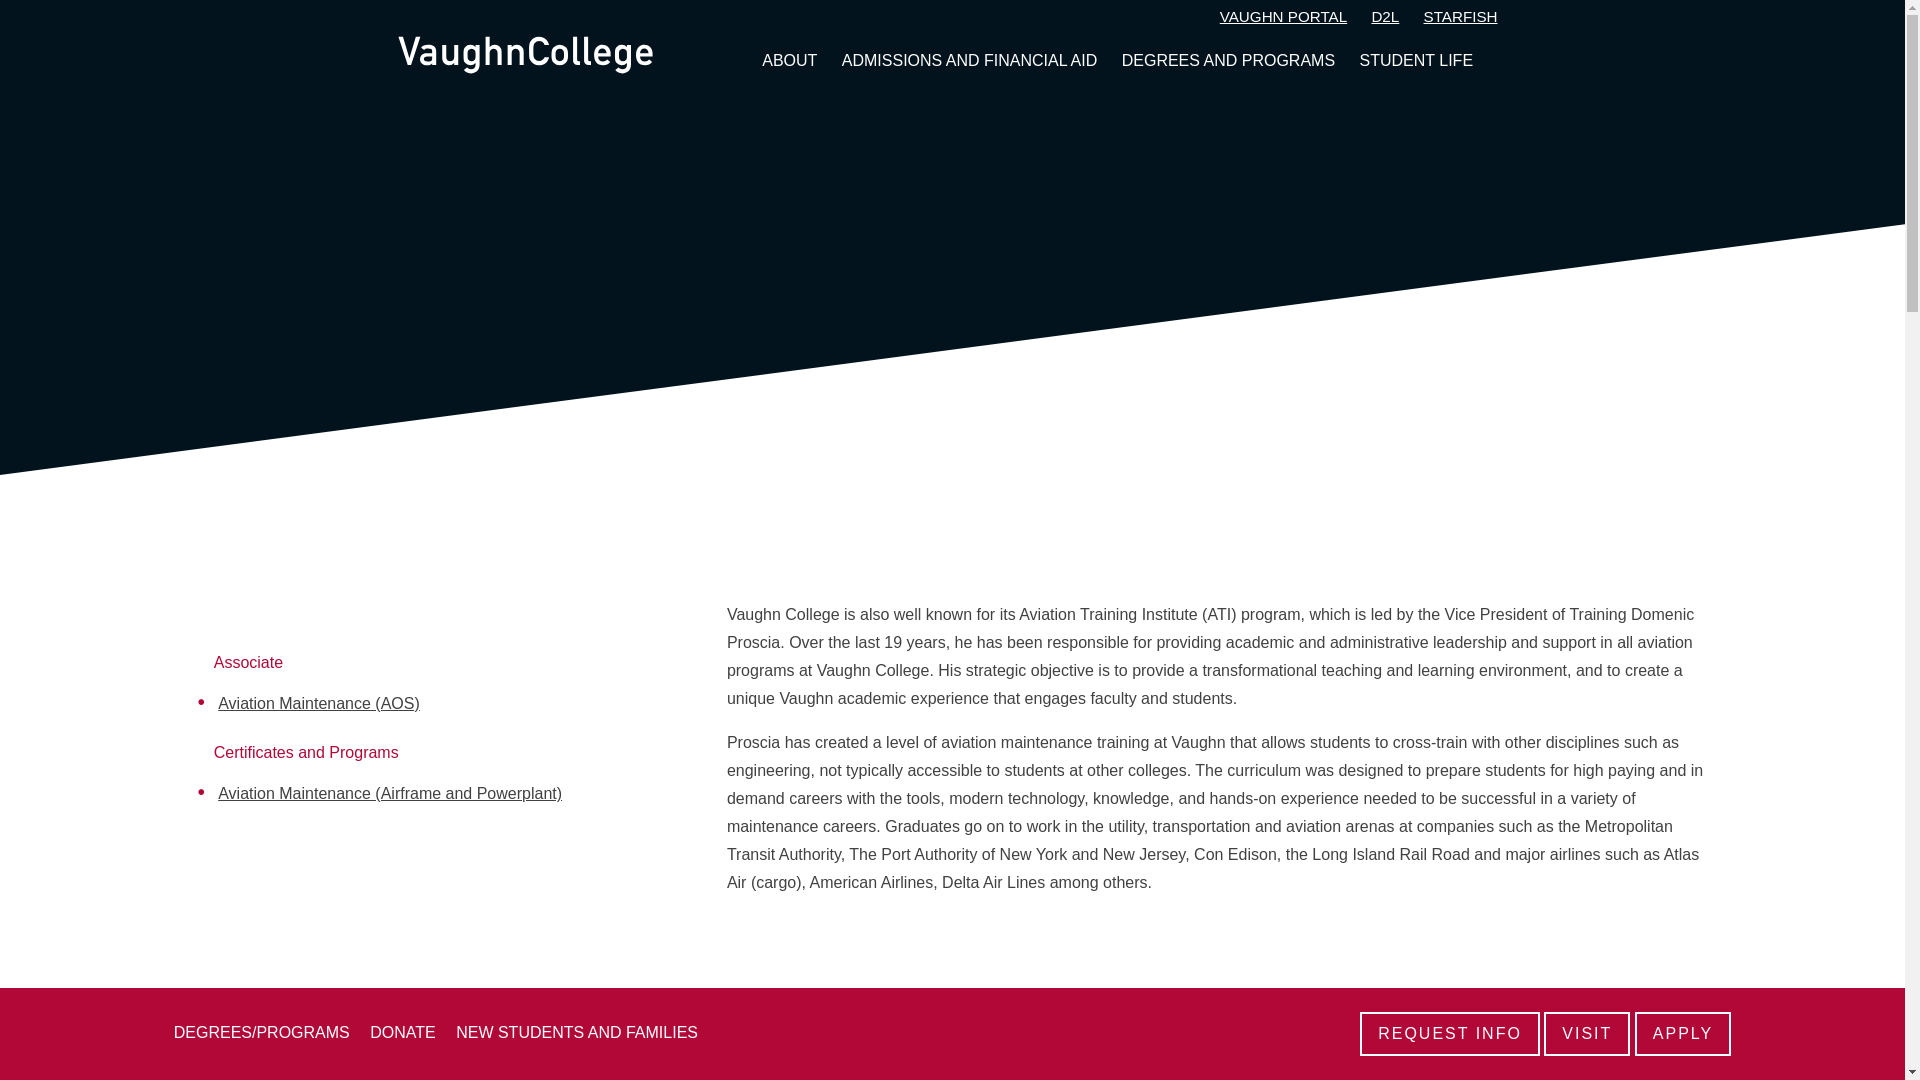 The width and height of the screenshot is (1920, 1080). What do you see at coordinates (1283, 19) in the screenshot?
I see `VAUGHN PORTAL` at bounding box center [1283, 19].